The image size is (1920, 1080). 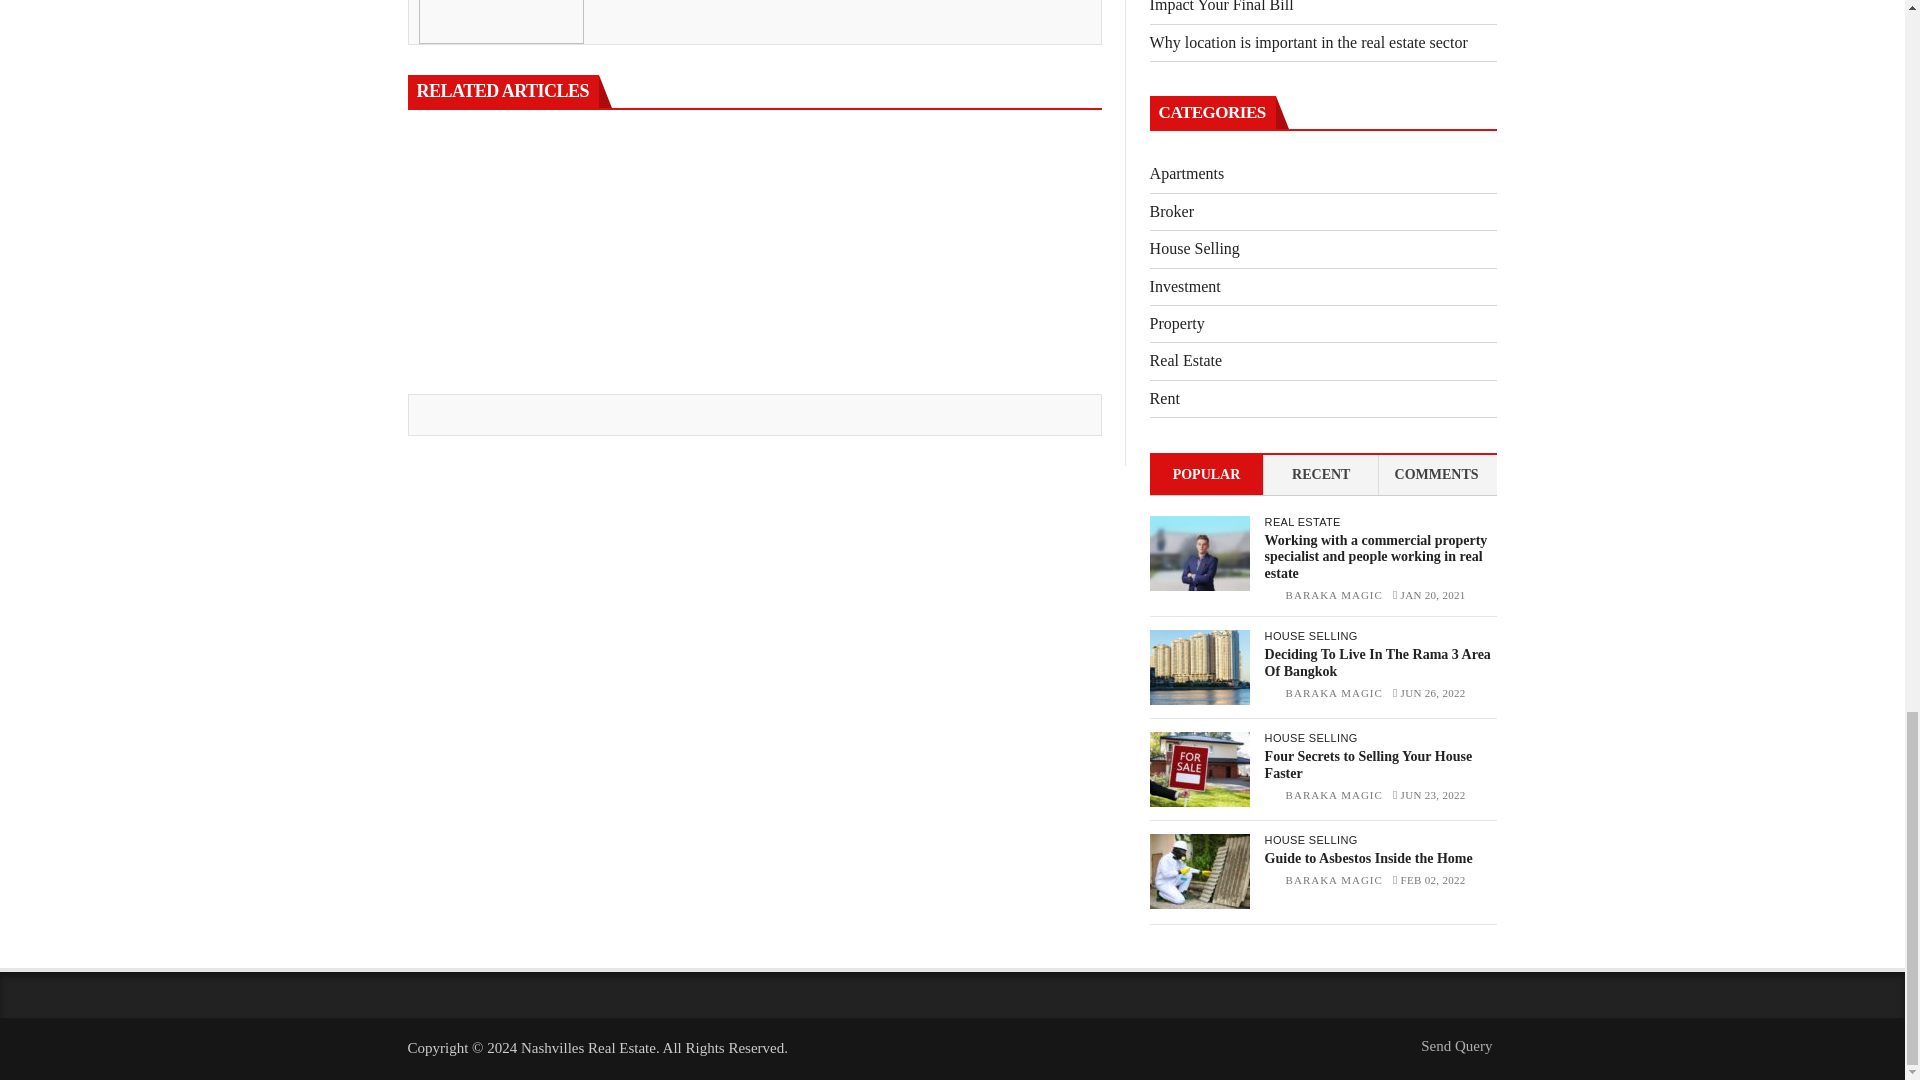 I want to click on Deciding To Live In The Rama 3 Area Of Bangkok, so click(x=1200, y=667).